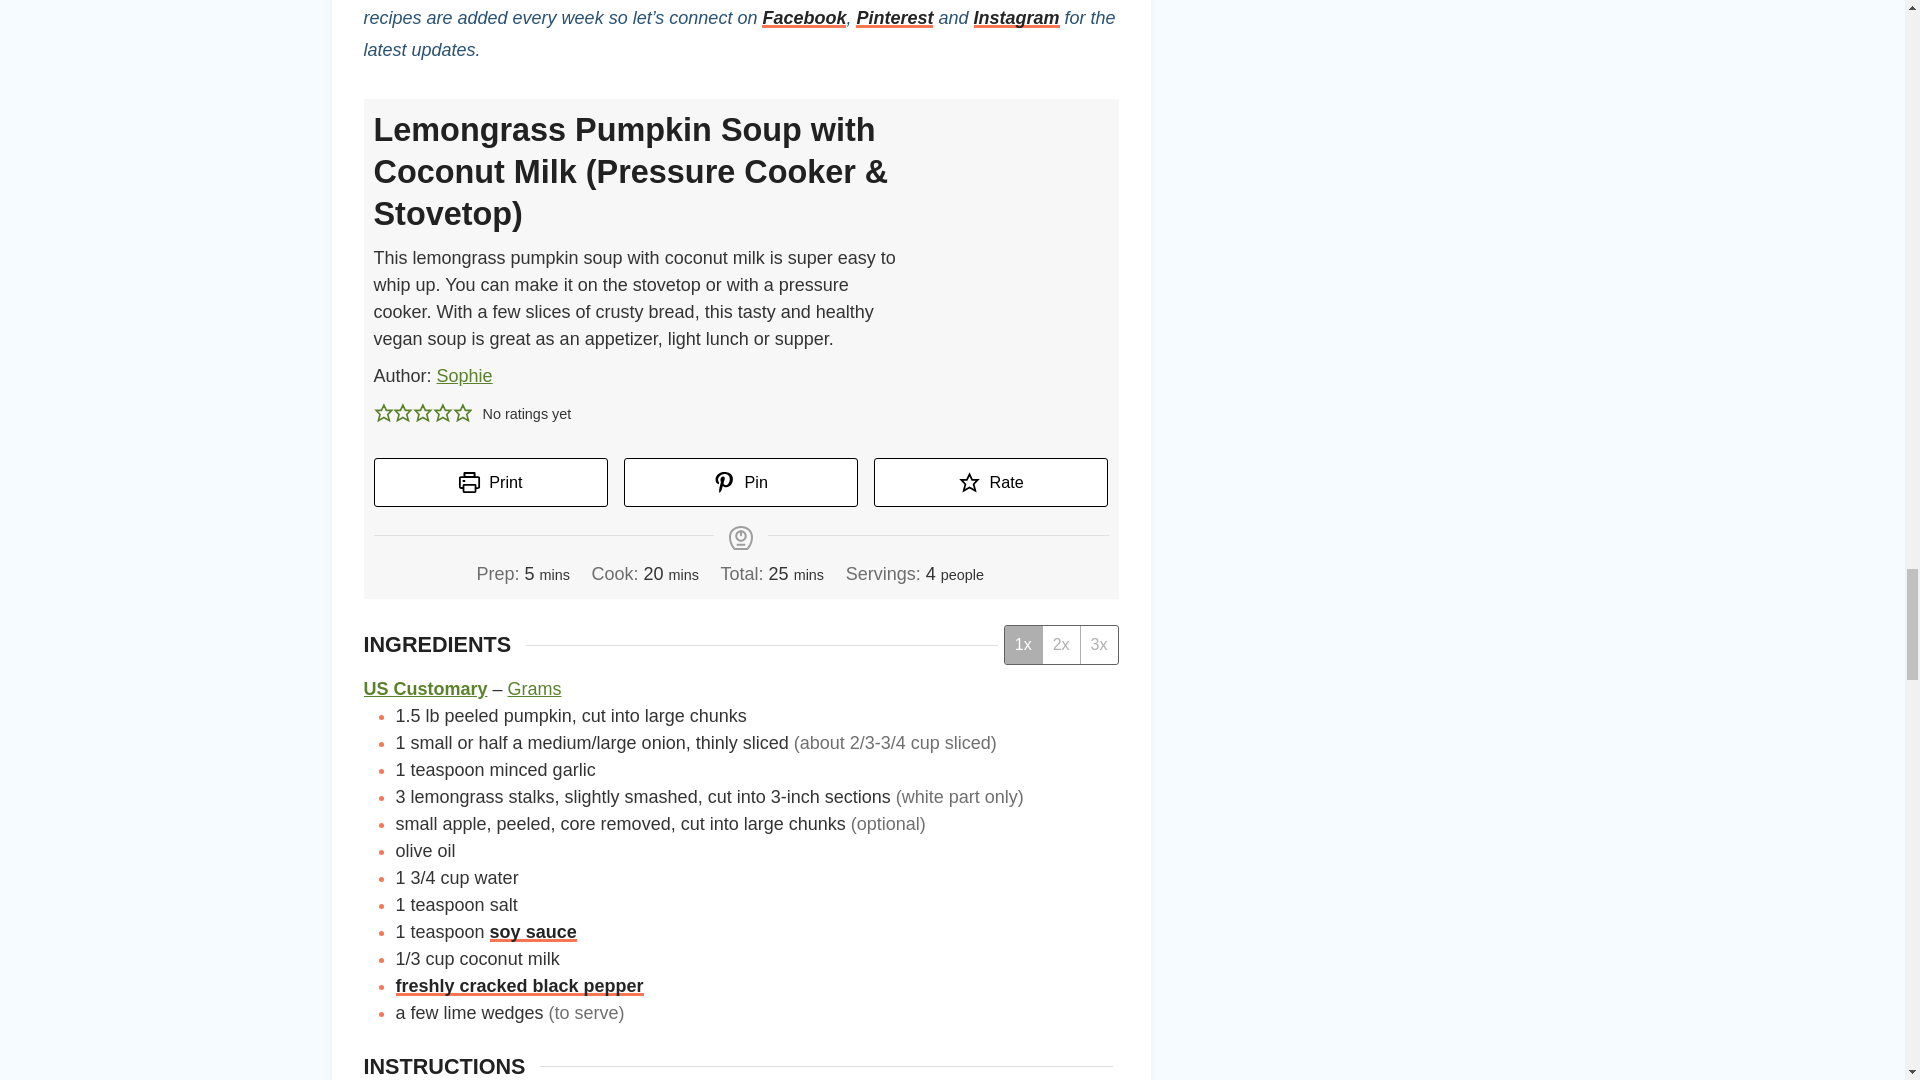 This screenshot has width=1920, height=1080. Describe the element at coordinates (894, 18) in the screenshot. I see `Pinterest` at that location.